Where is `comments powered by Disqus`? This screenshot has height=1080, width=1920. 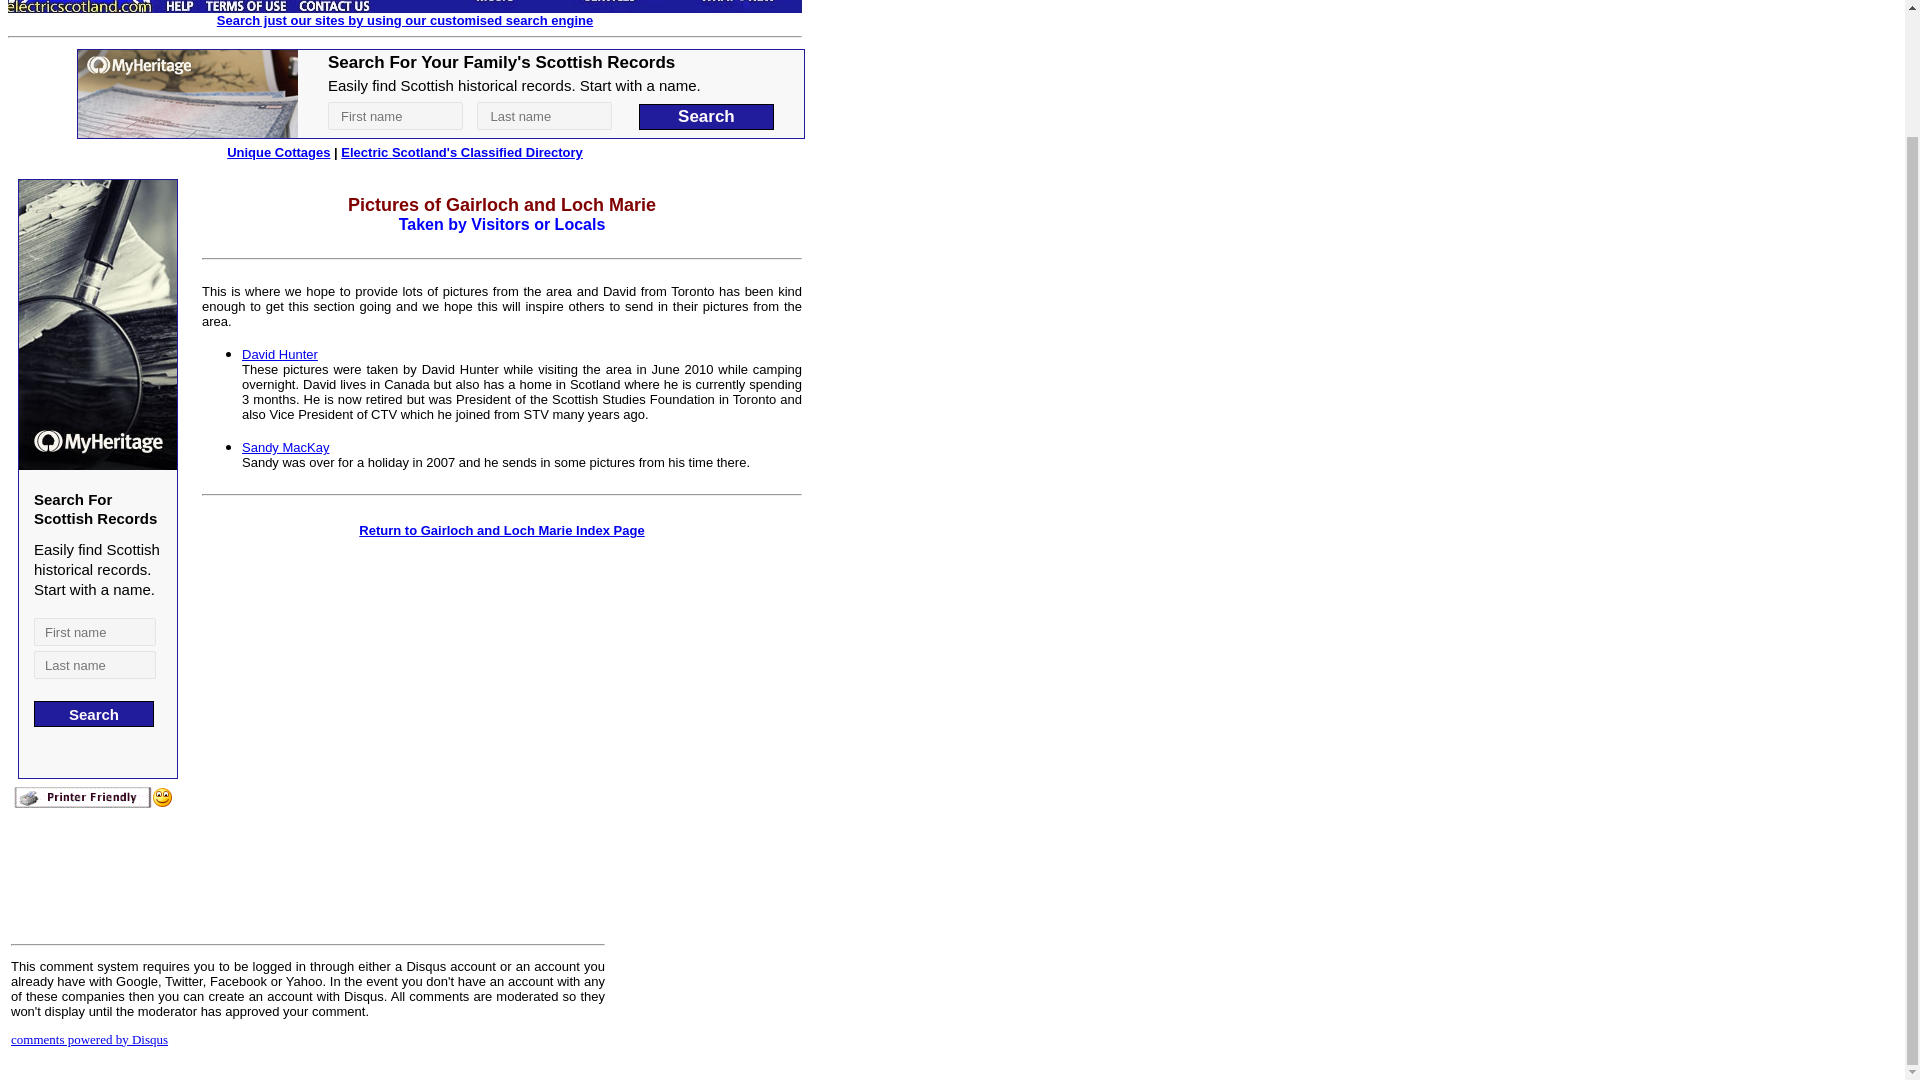 comments powered by Disqus is located at coordinates (90, 1039).